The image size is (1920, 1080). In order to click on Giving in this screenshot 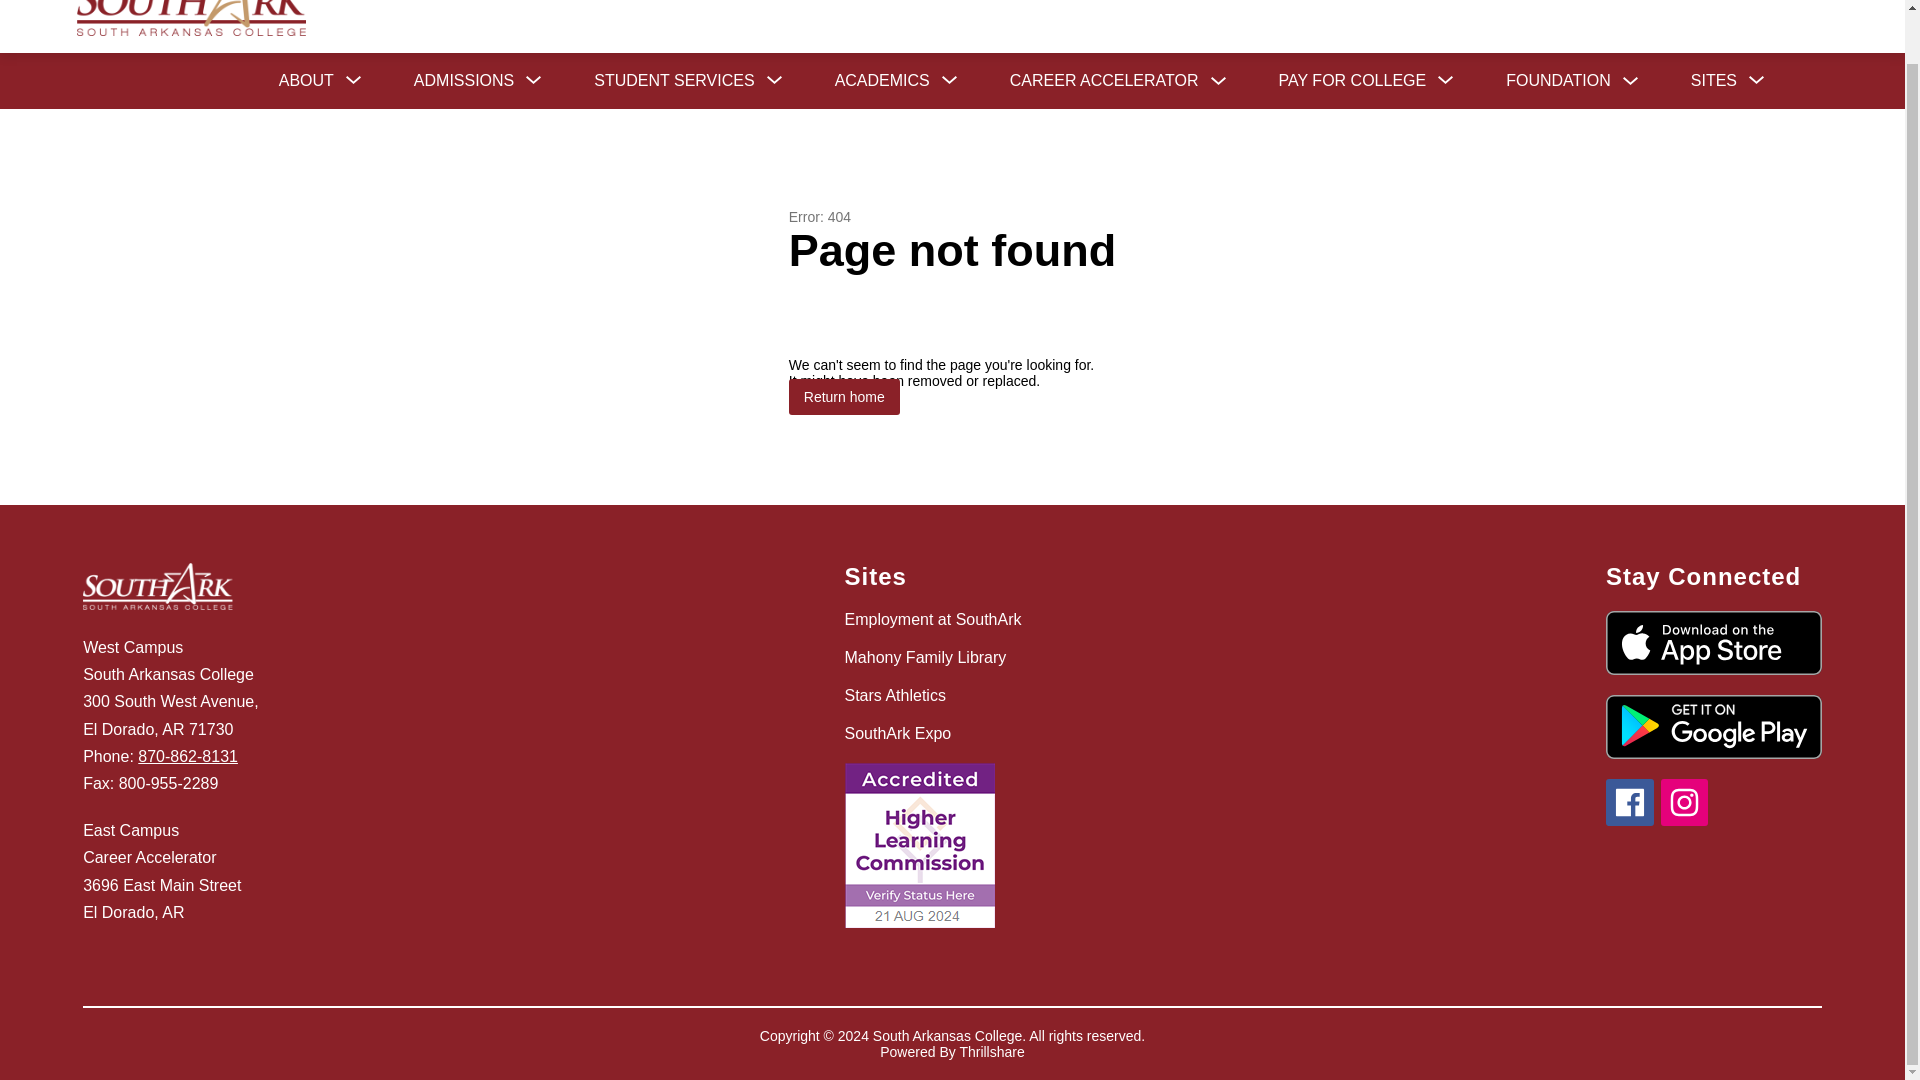, I will do `click(1798, 2)`.